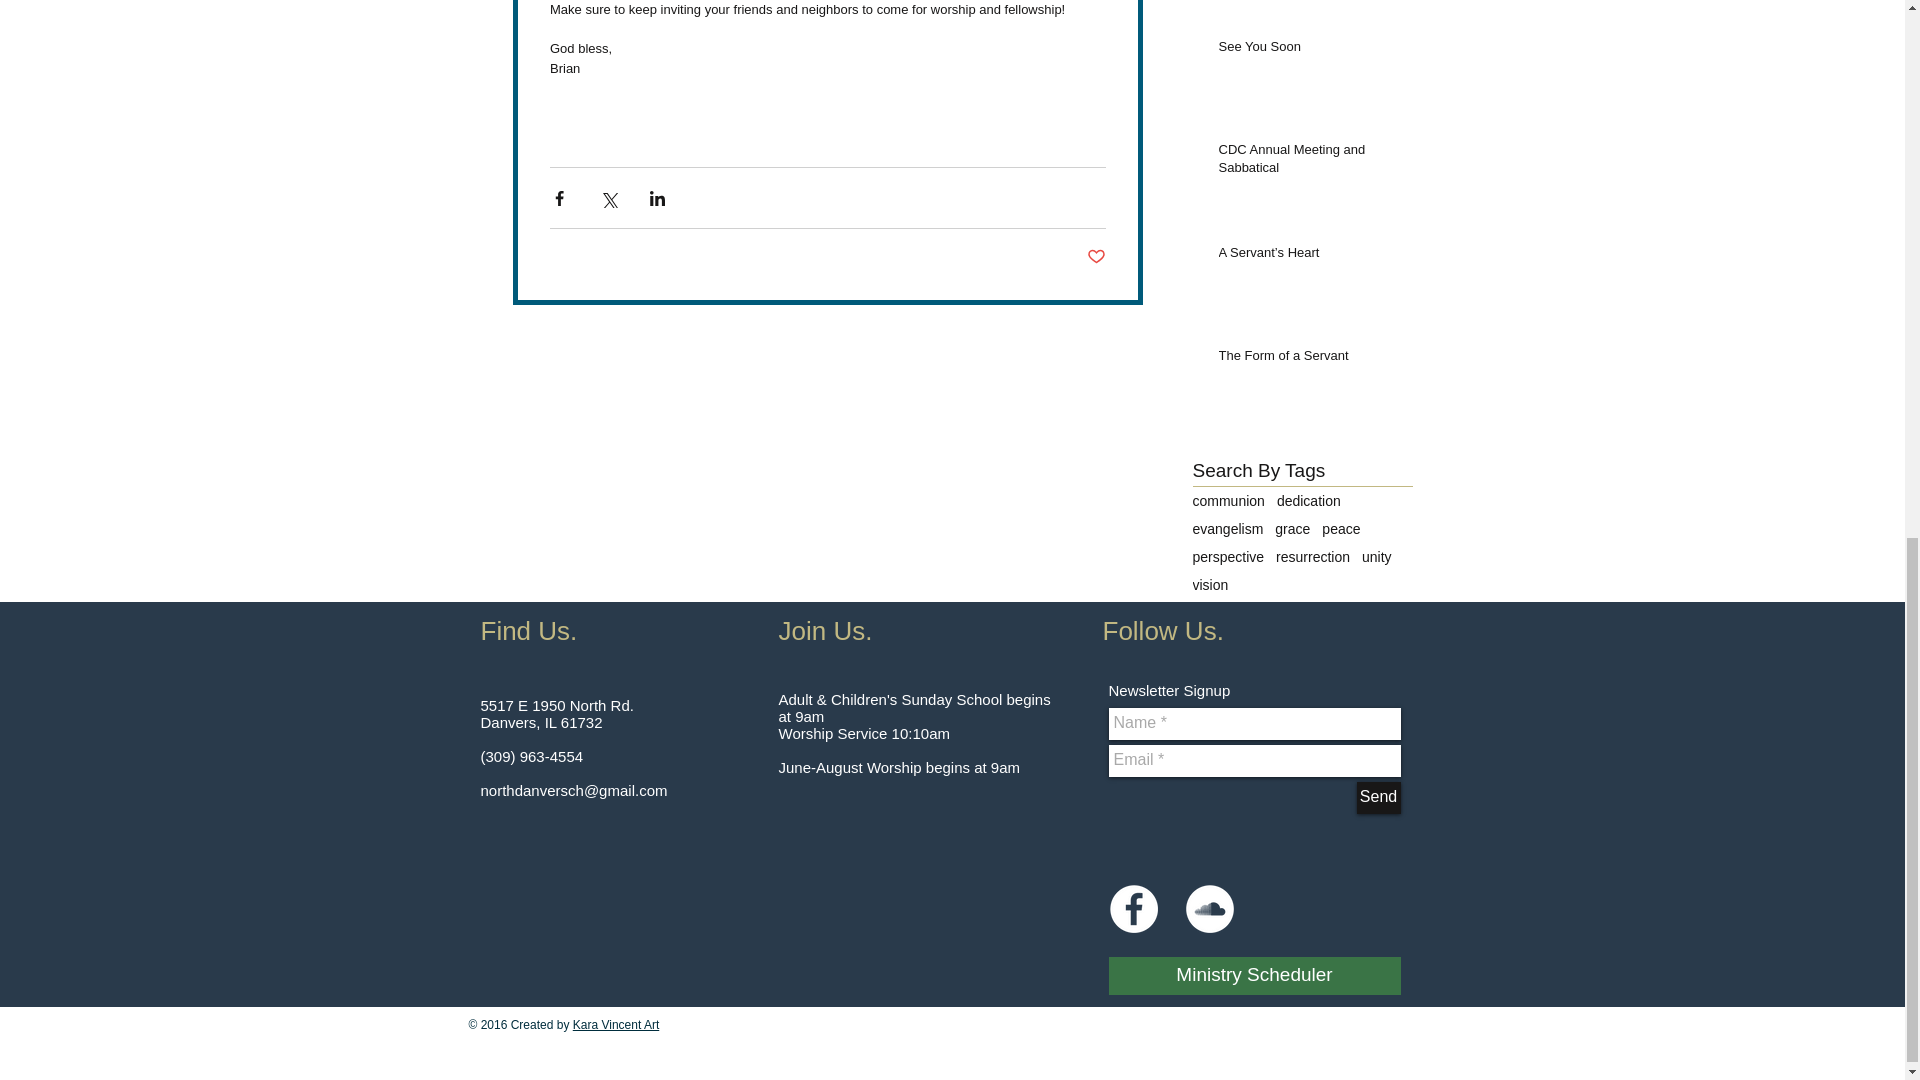  What do you see at coordinates (1253, 975) in the screenshot?
I see `Ministry Scheduler` at bounding box center [1253, 975].